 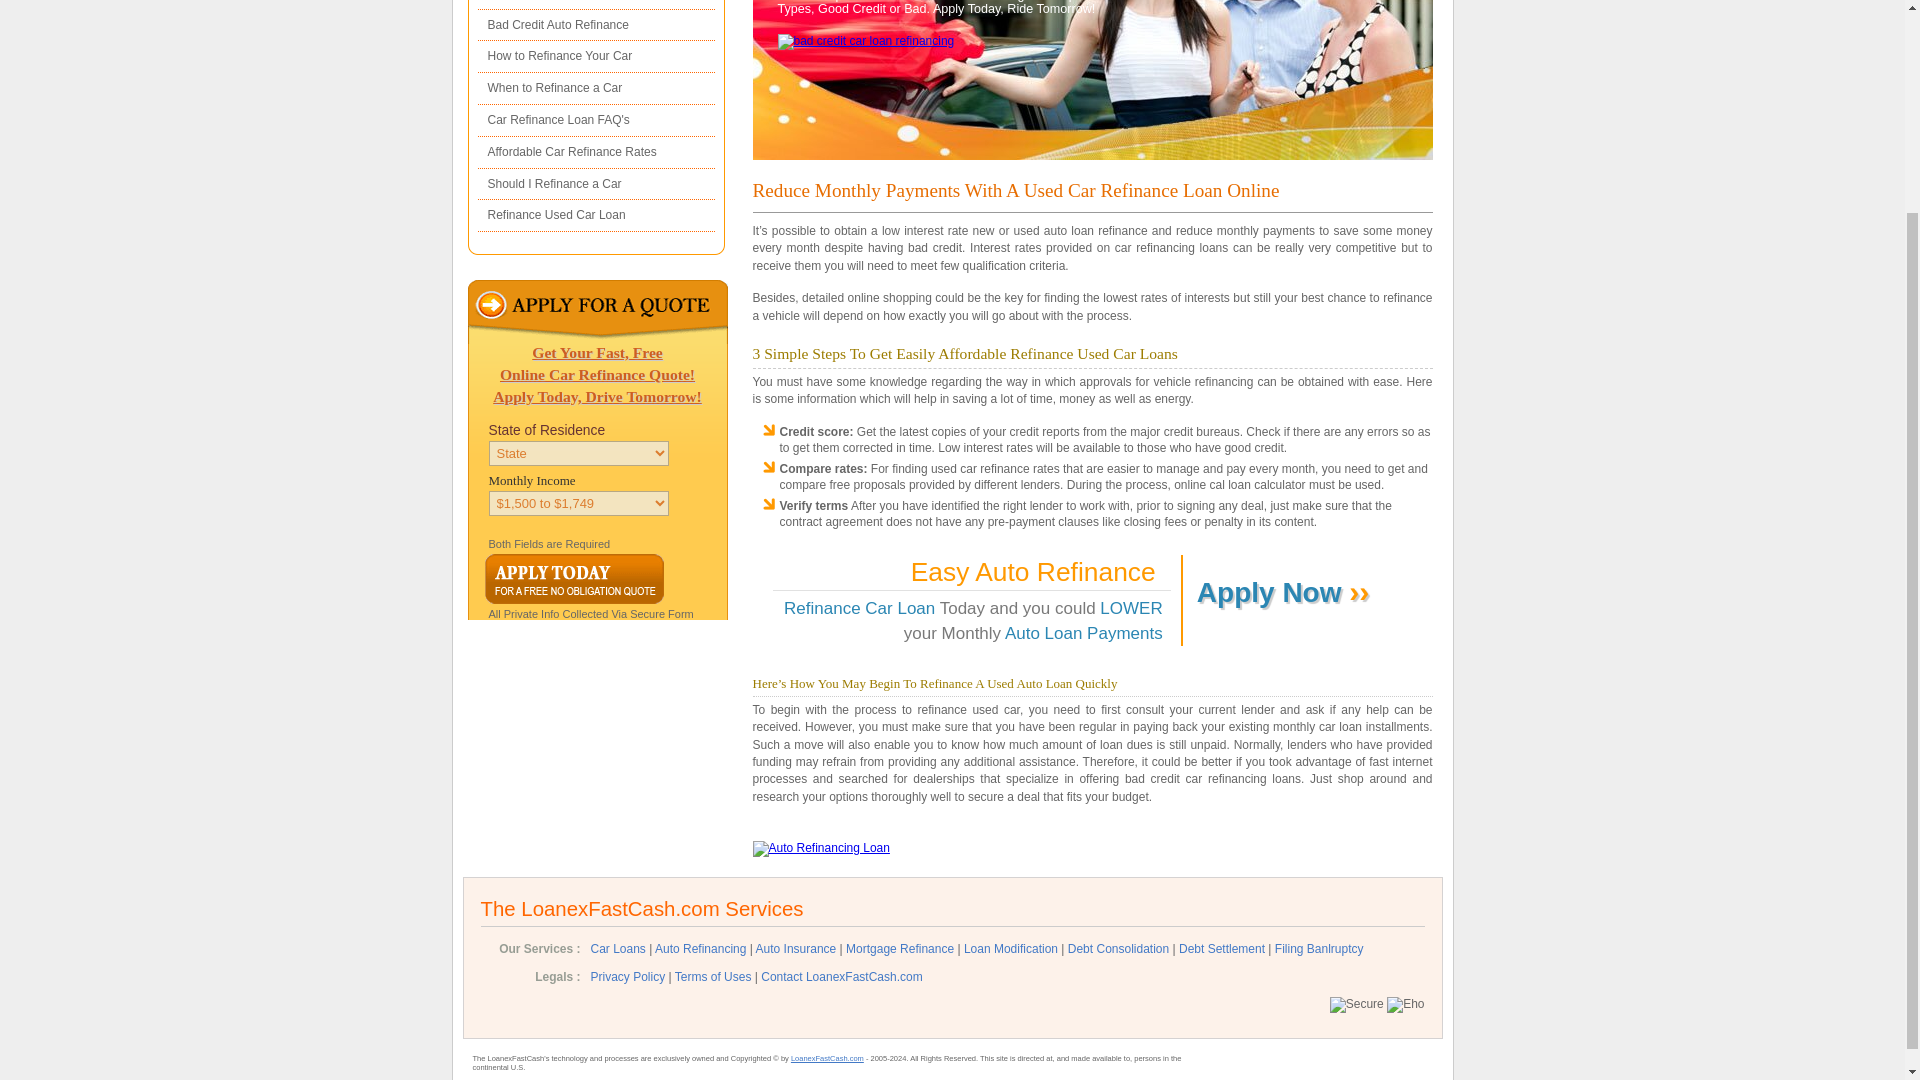 What do you see at coordinates (596, 152) in the screenshot?
I see `Affordable Car Refinance Rates` at bounding box center [596, 152].